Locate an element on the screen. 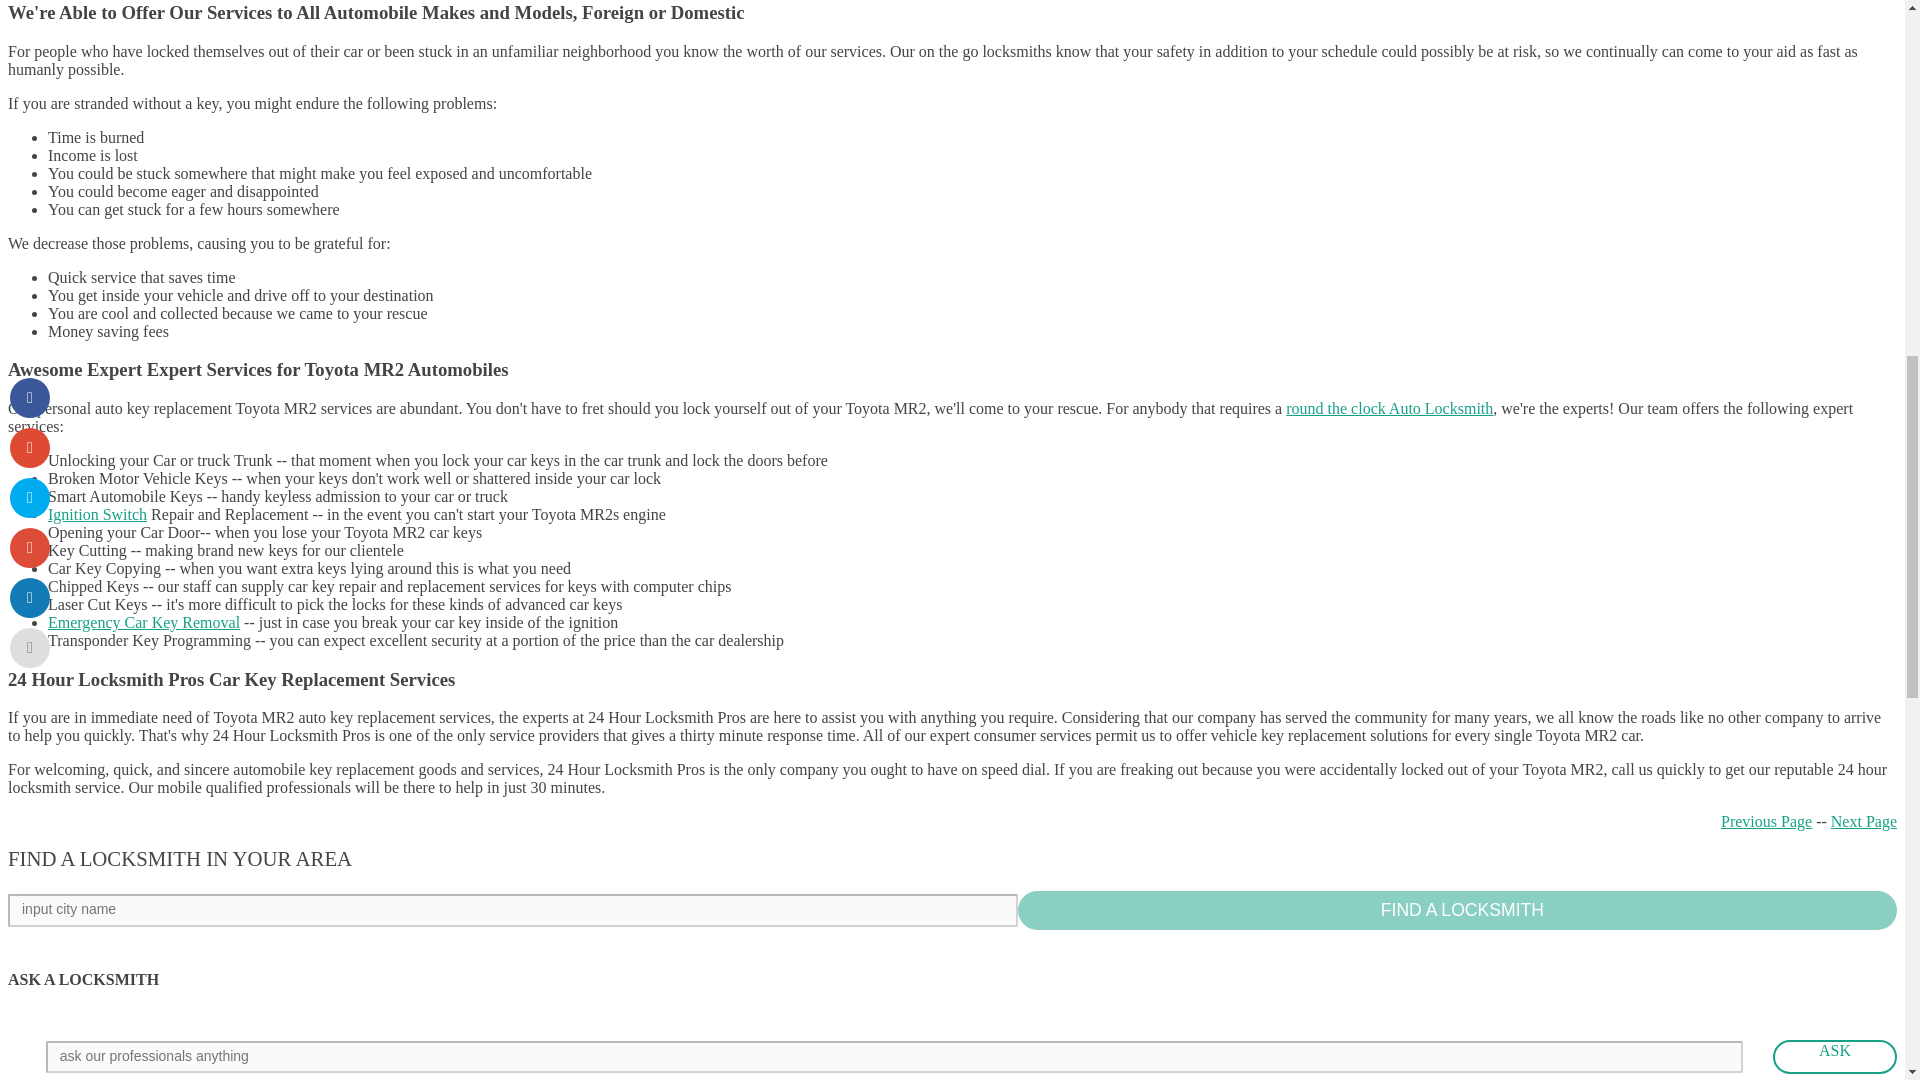 The width and height of the screenshot is (1920, 1080). round the clock Auto Locksmith is located at coordinates (1390, 408).